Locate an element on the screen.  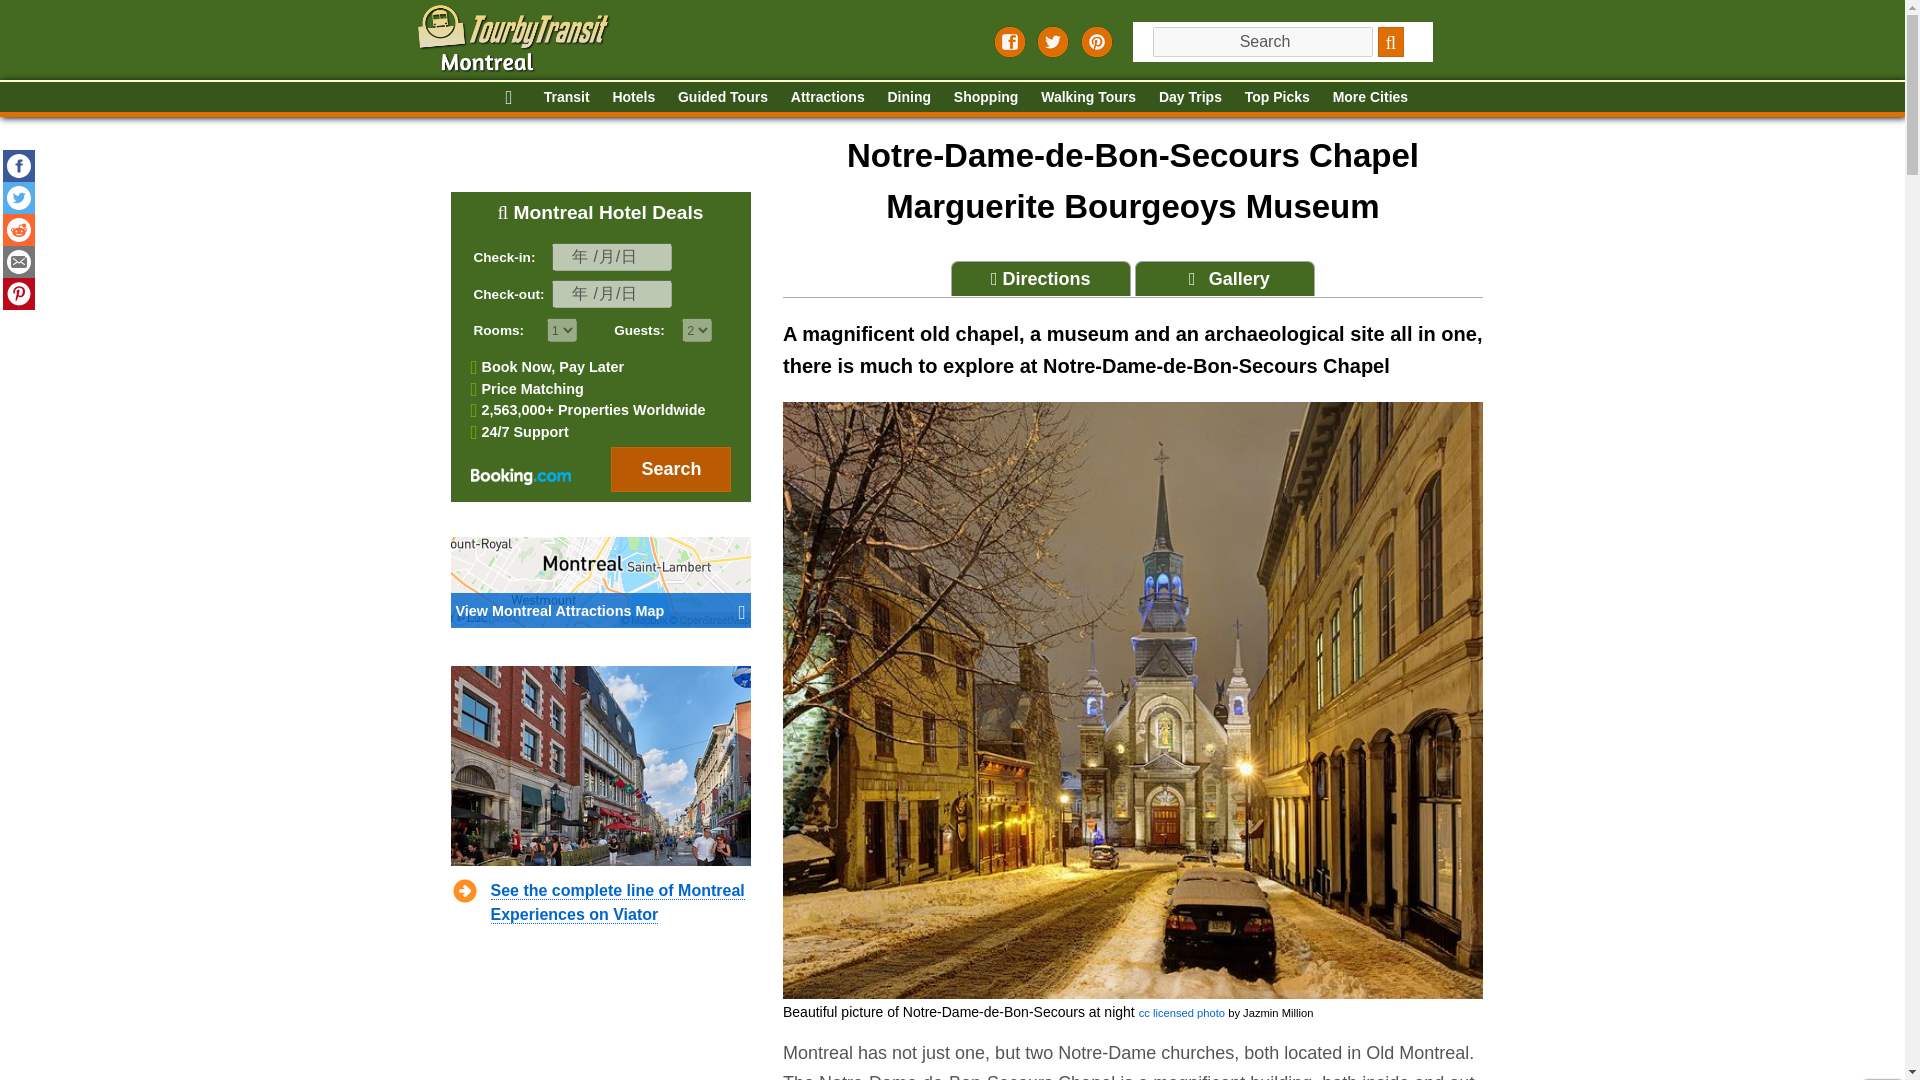
Top Picks is located at coordinates (1276, 97).